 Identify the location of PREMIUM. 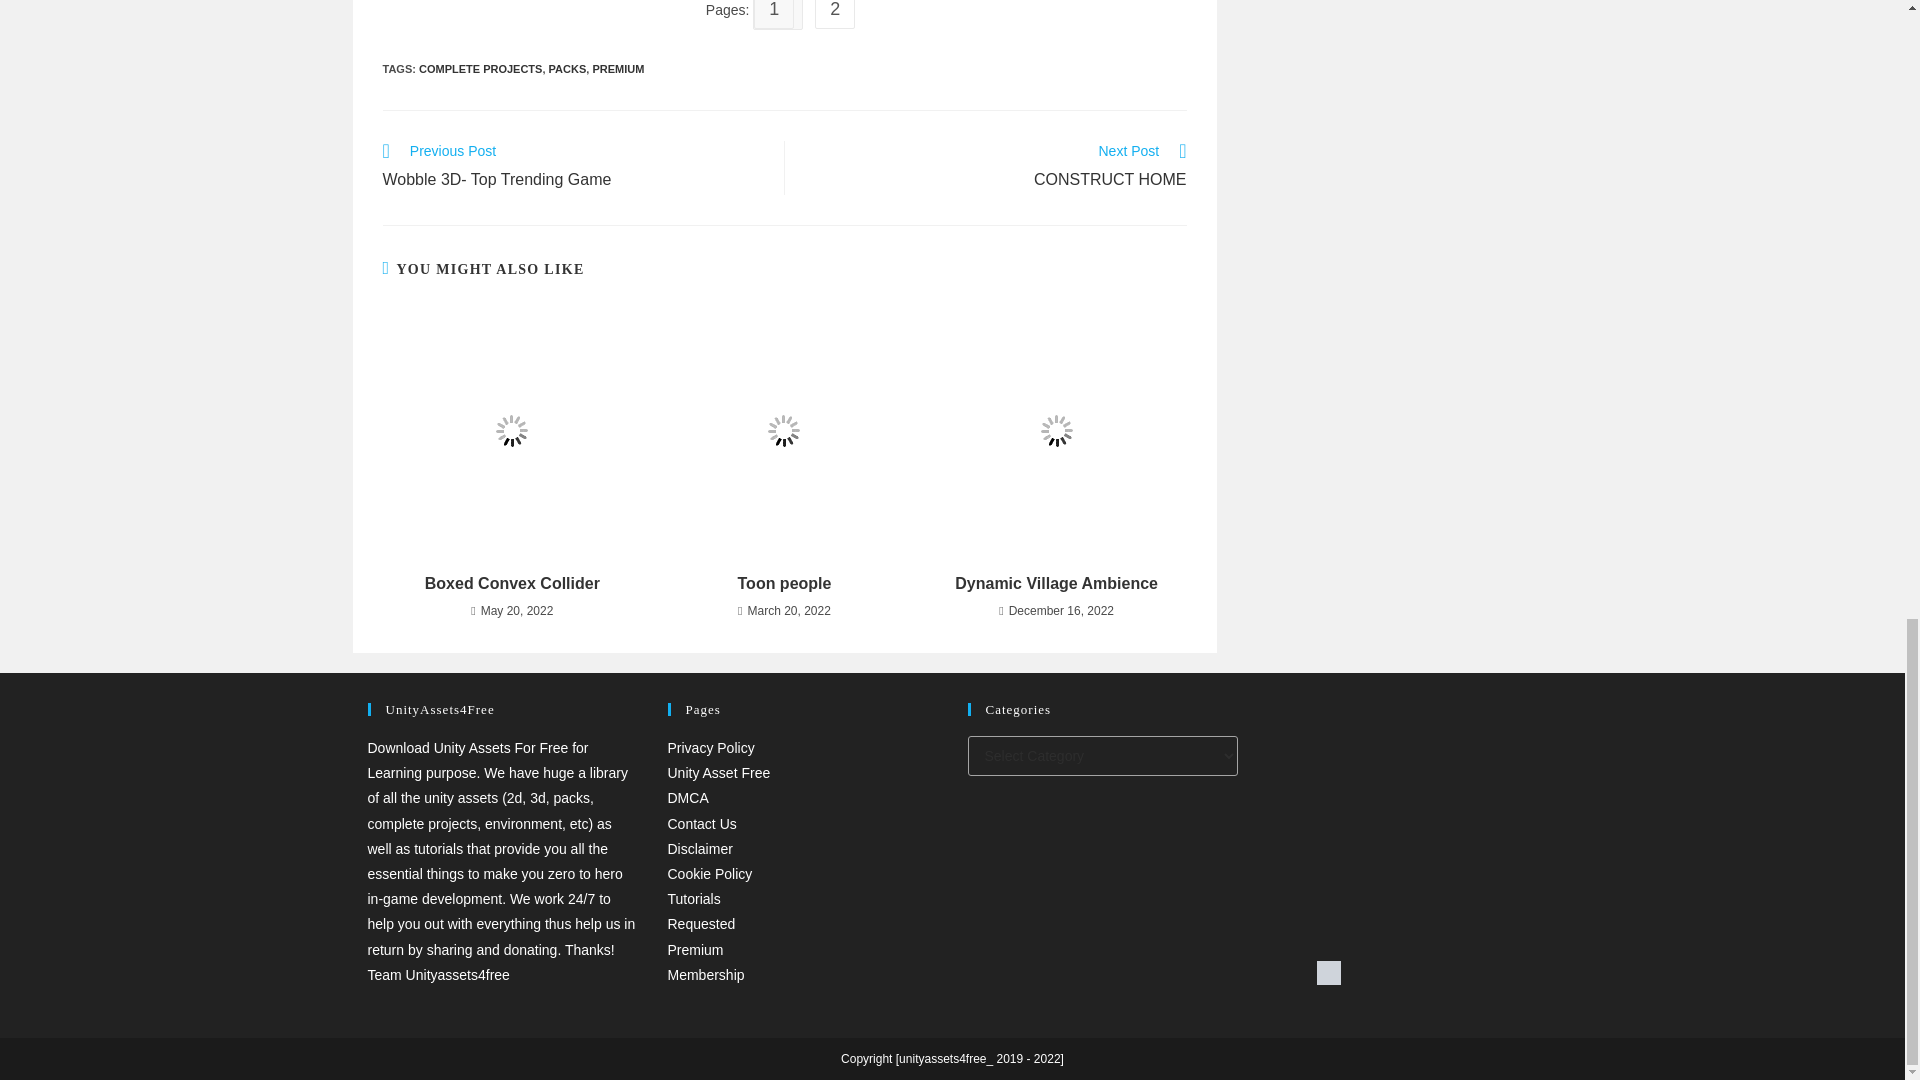
(617, 68).